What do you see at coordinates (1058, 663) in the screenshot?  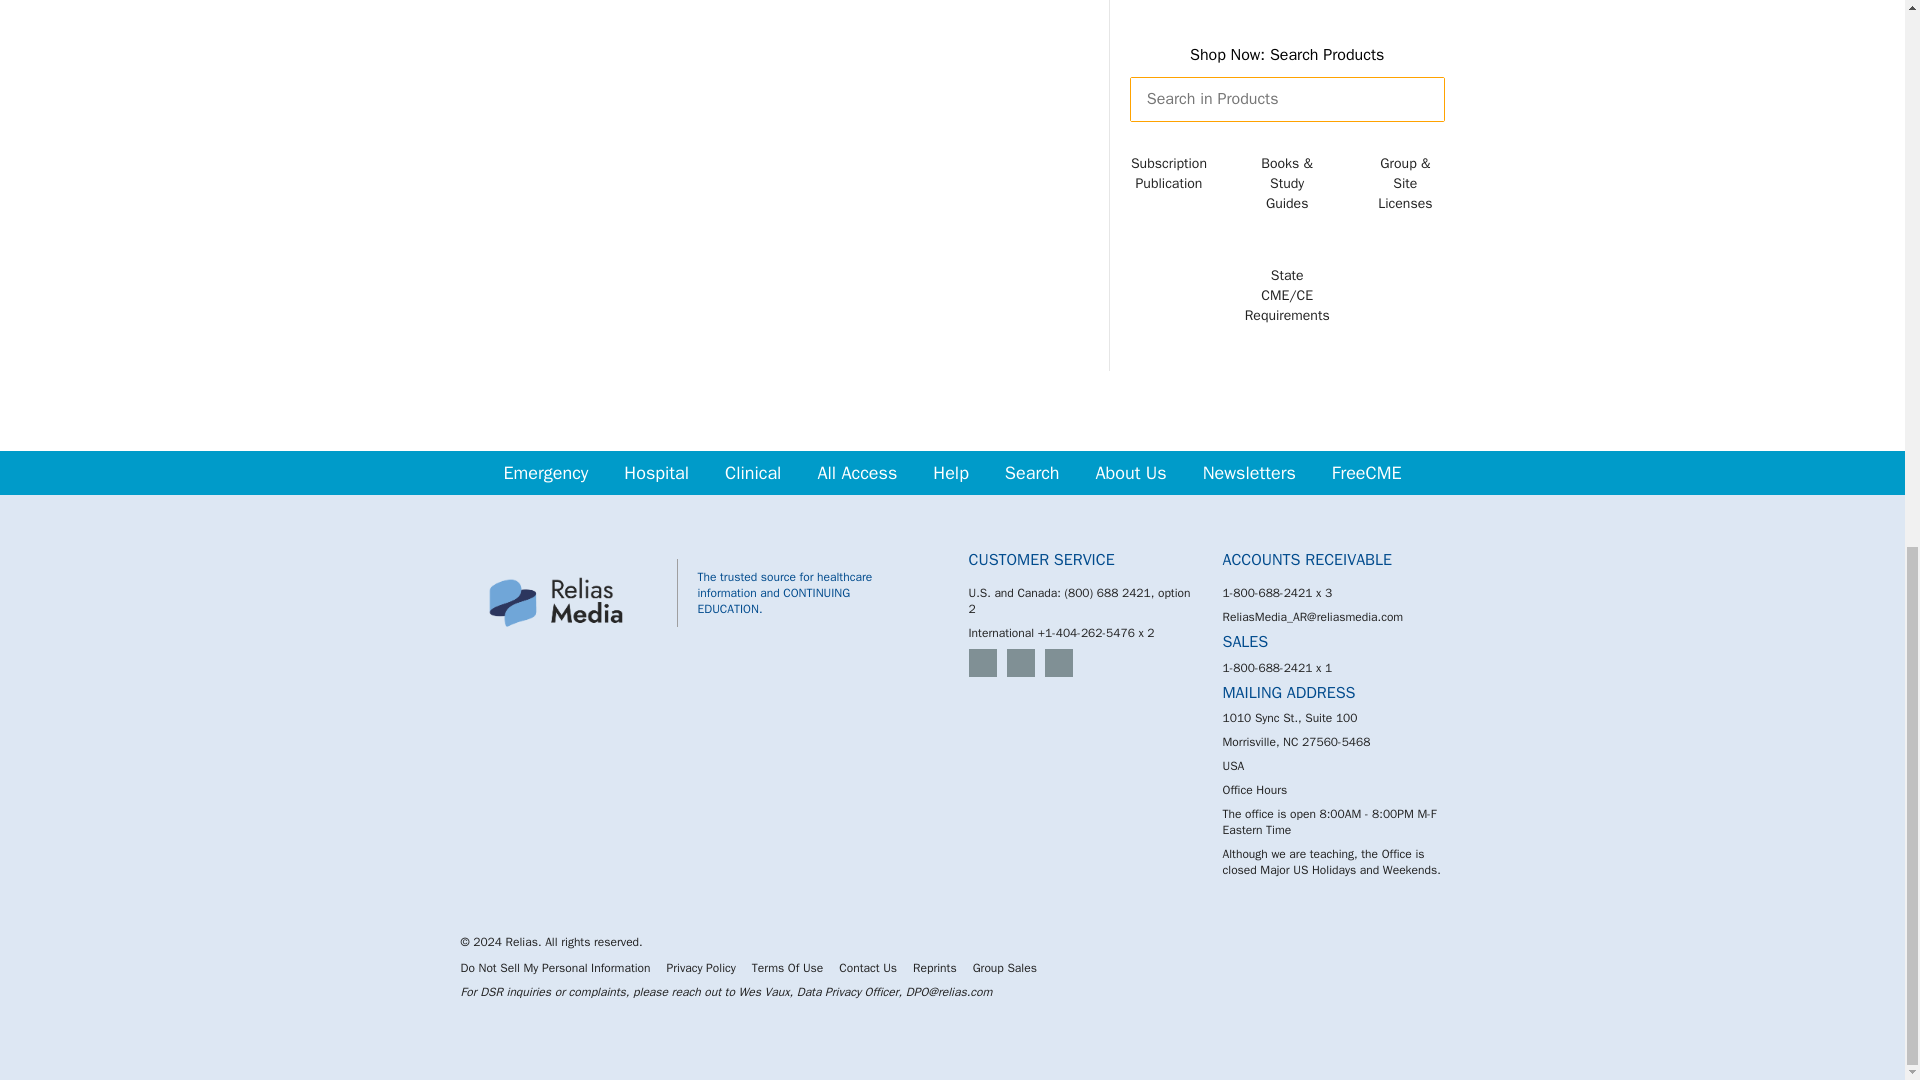 I see `YouTube` at bounding box center [1058, 663].